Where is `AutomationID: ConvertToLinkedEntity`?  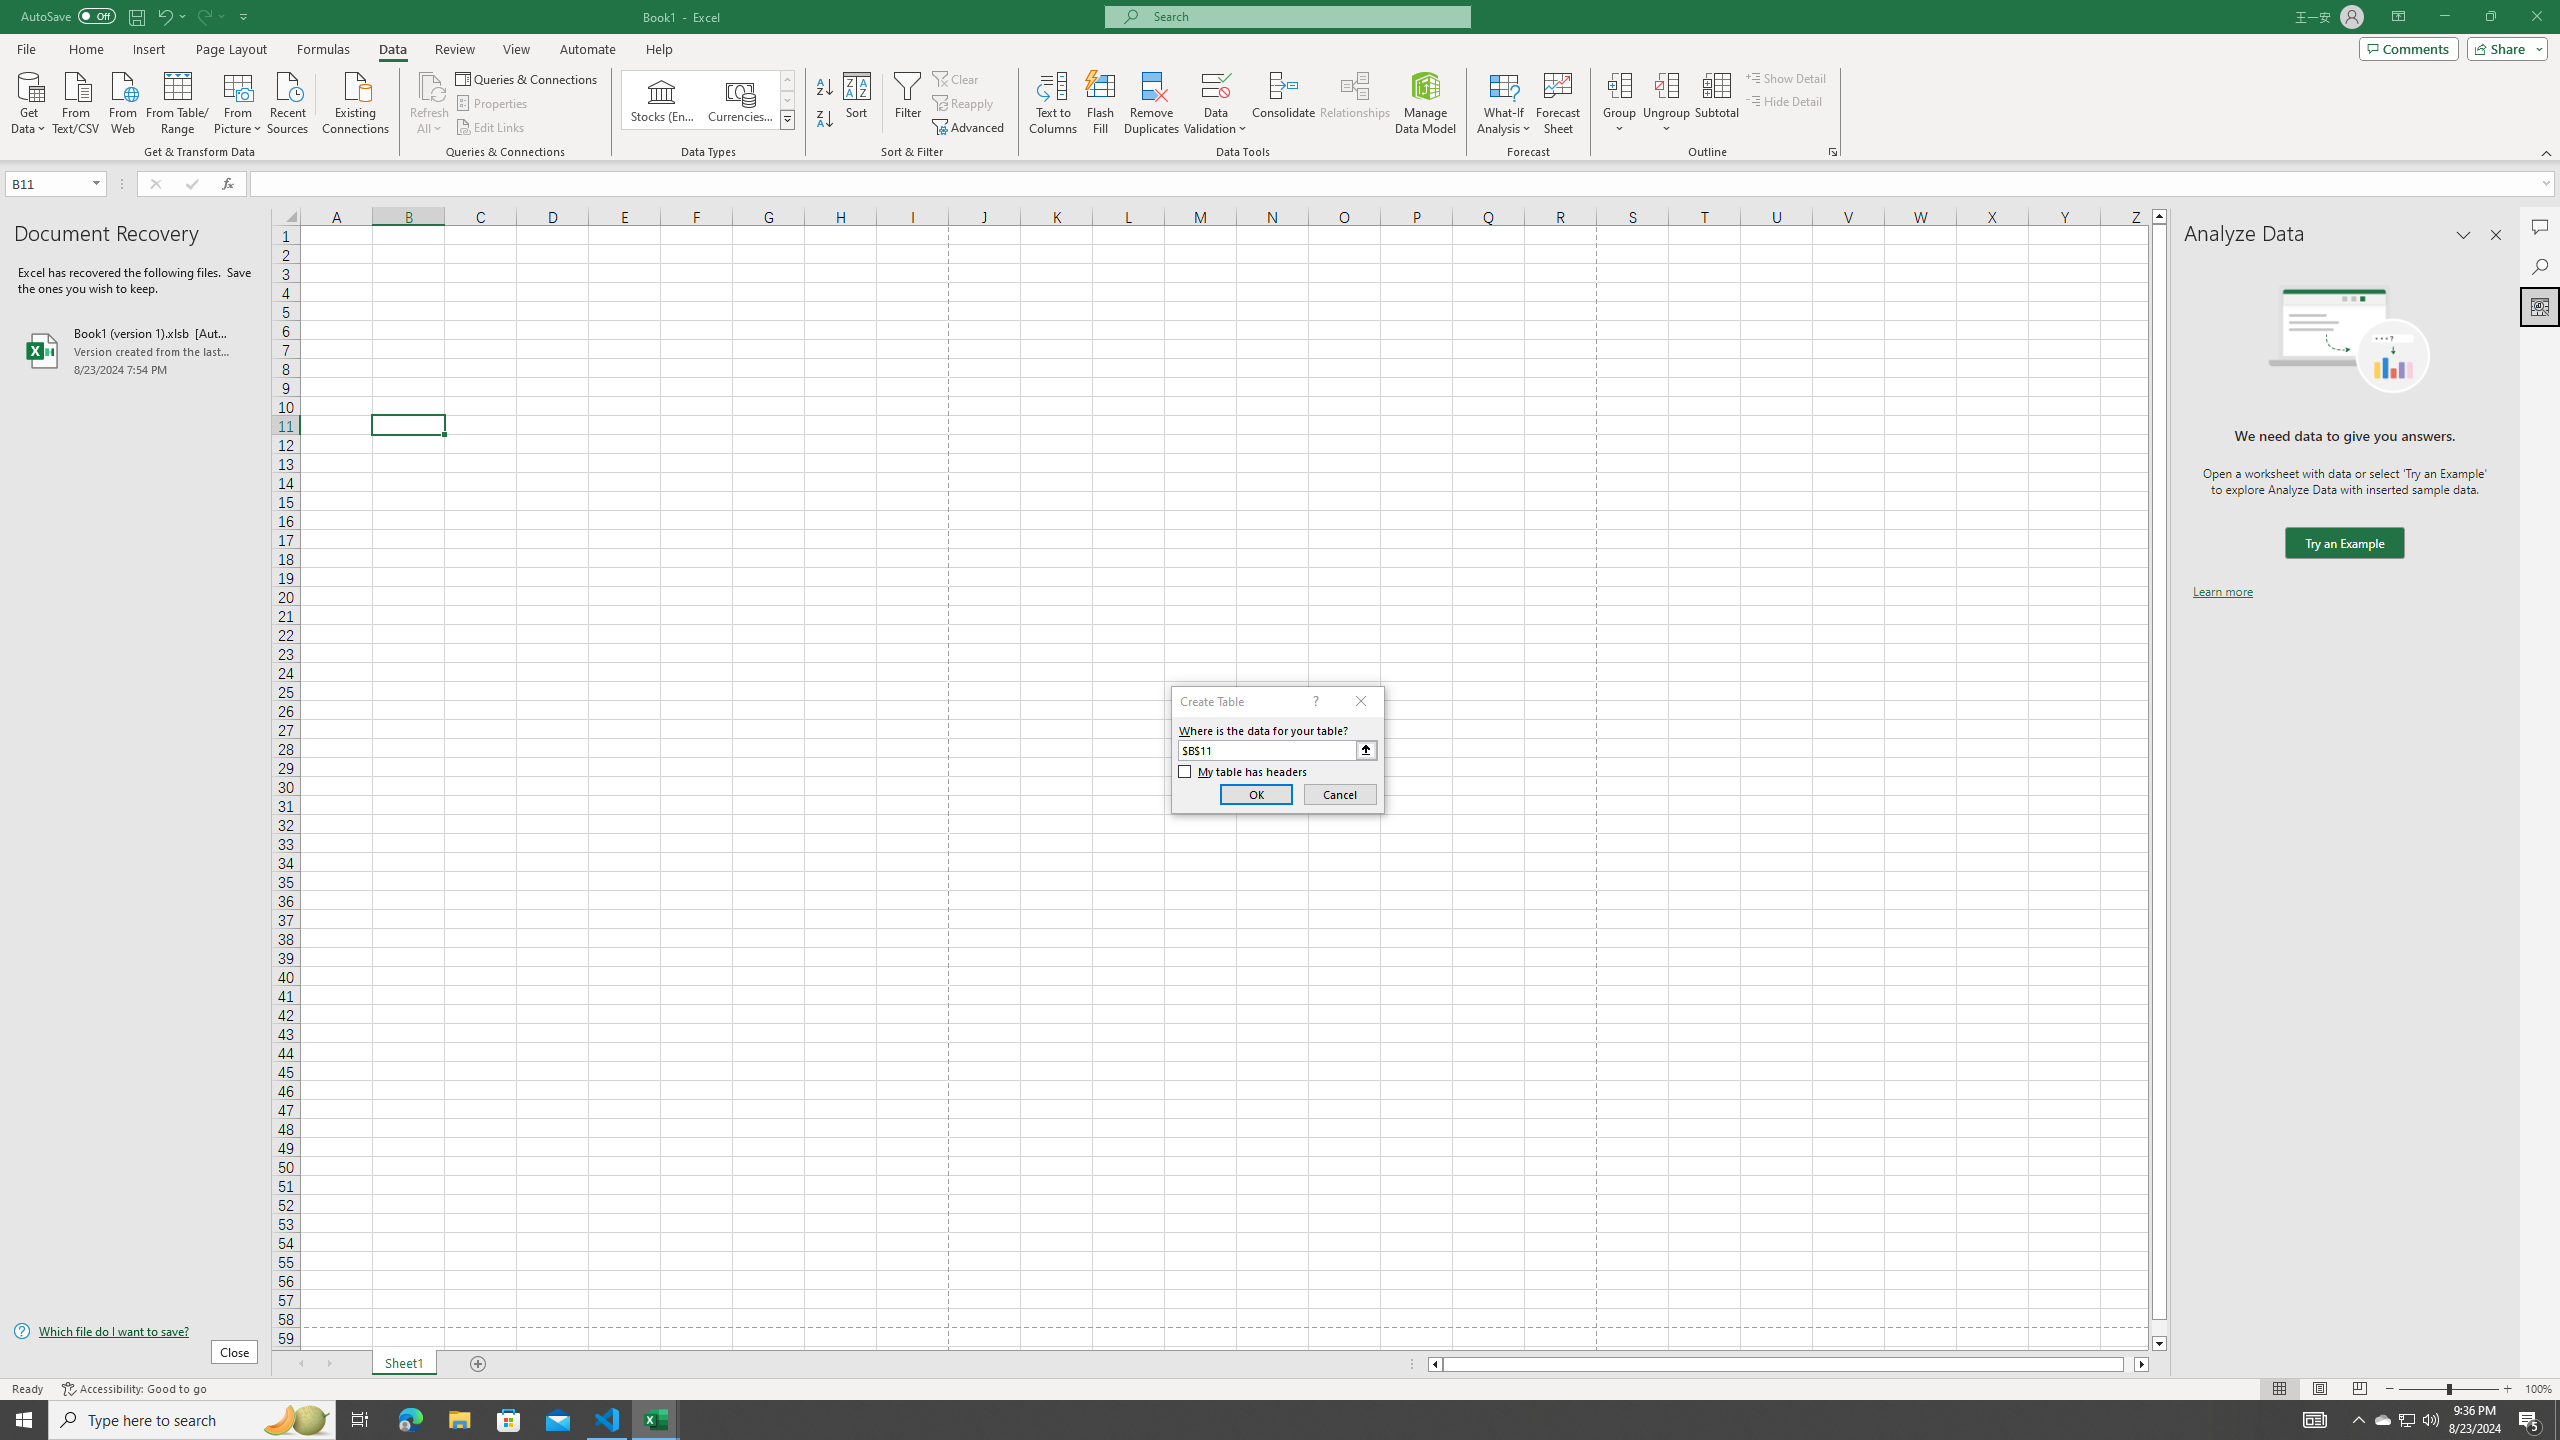 AutomationID: ConvertToLinkedEntity is located at coordinates (708, 100).